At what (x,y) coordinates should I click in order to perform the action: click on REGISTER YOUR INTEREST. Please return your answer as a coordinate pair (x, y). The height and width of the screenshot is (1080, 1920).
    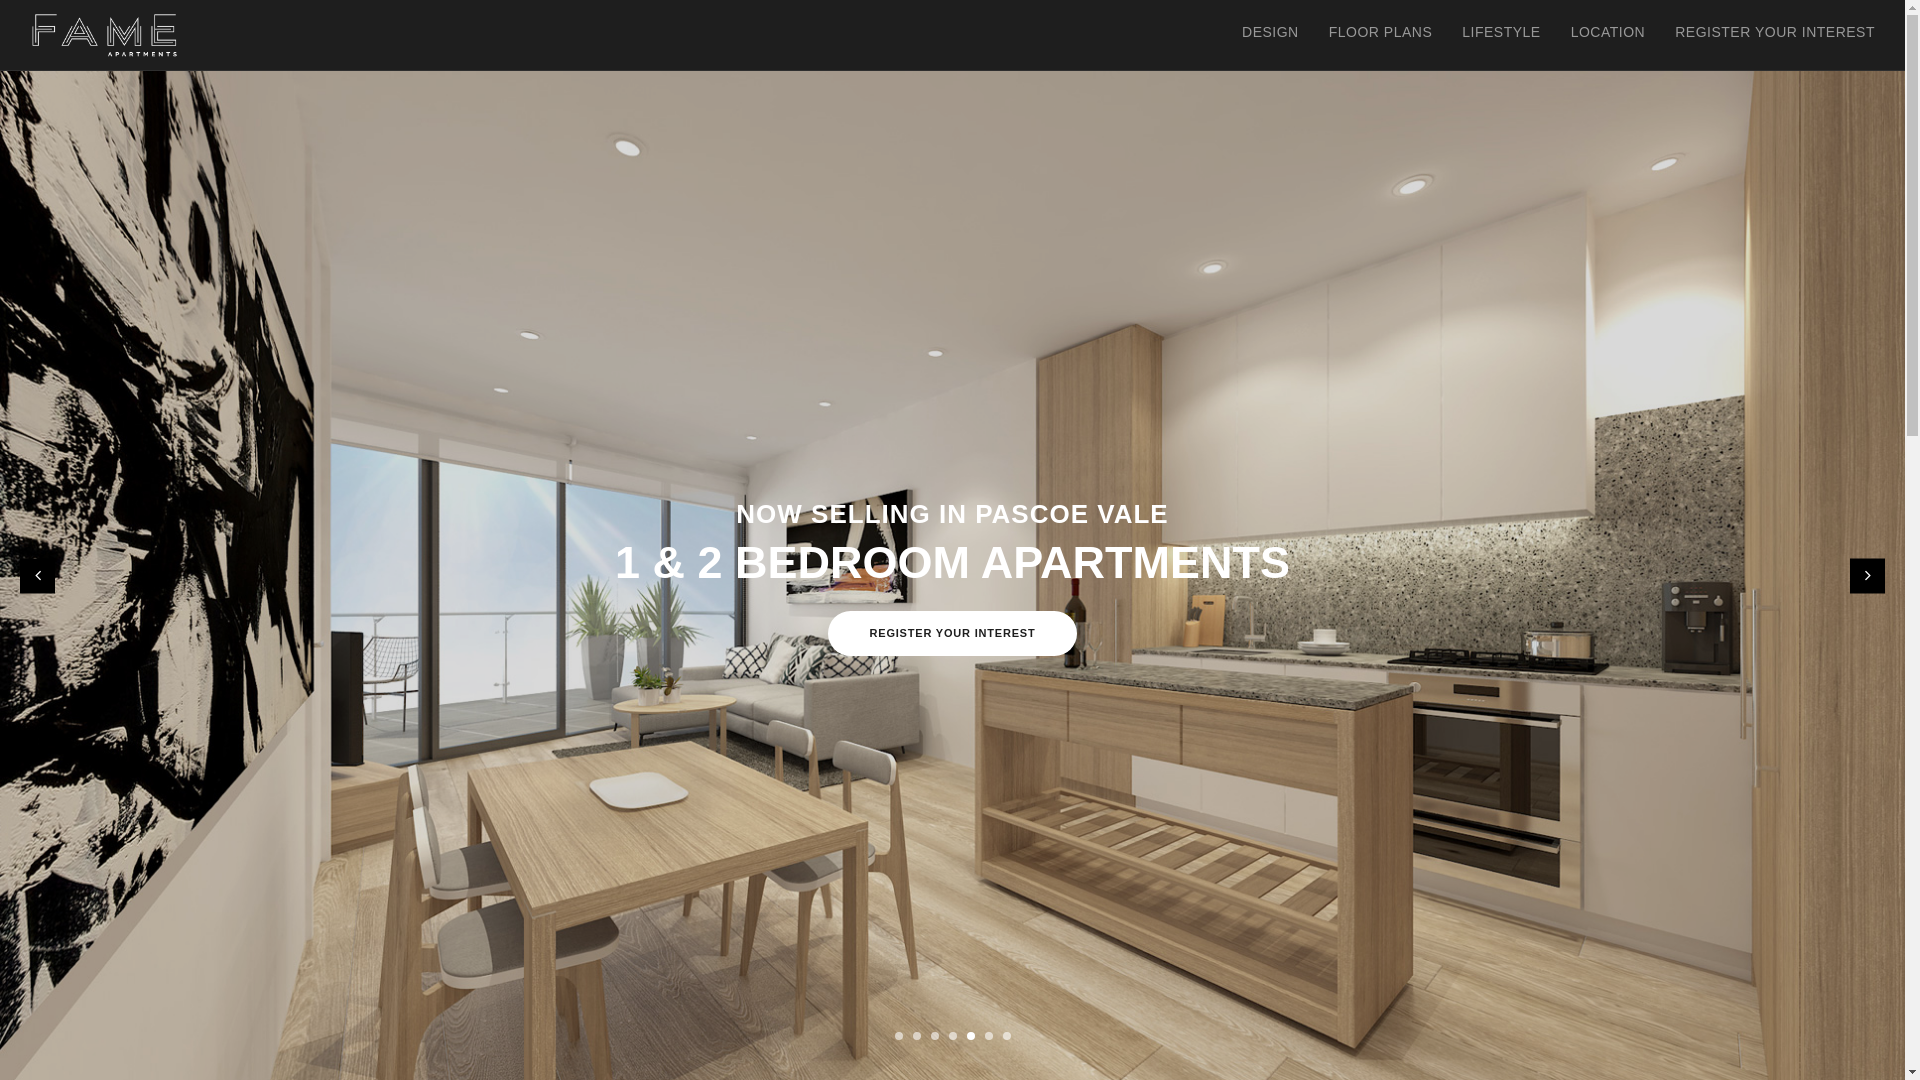
    Looking at the image, I should click on (953, 634).